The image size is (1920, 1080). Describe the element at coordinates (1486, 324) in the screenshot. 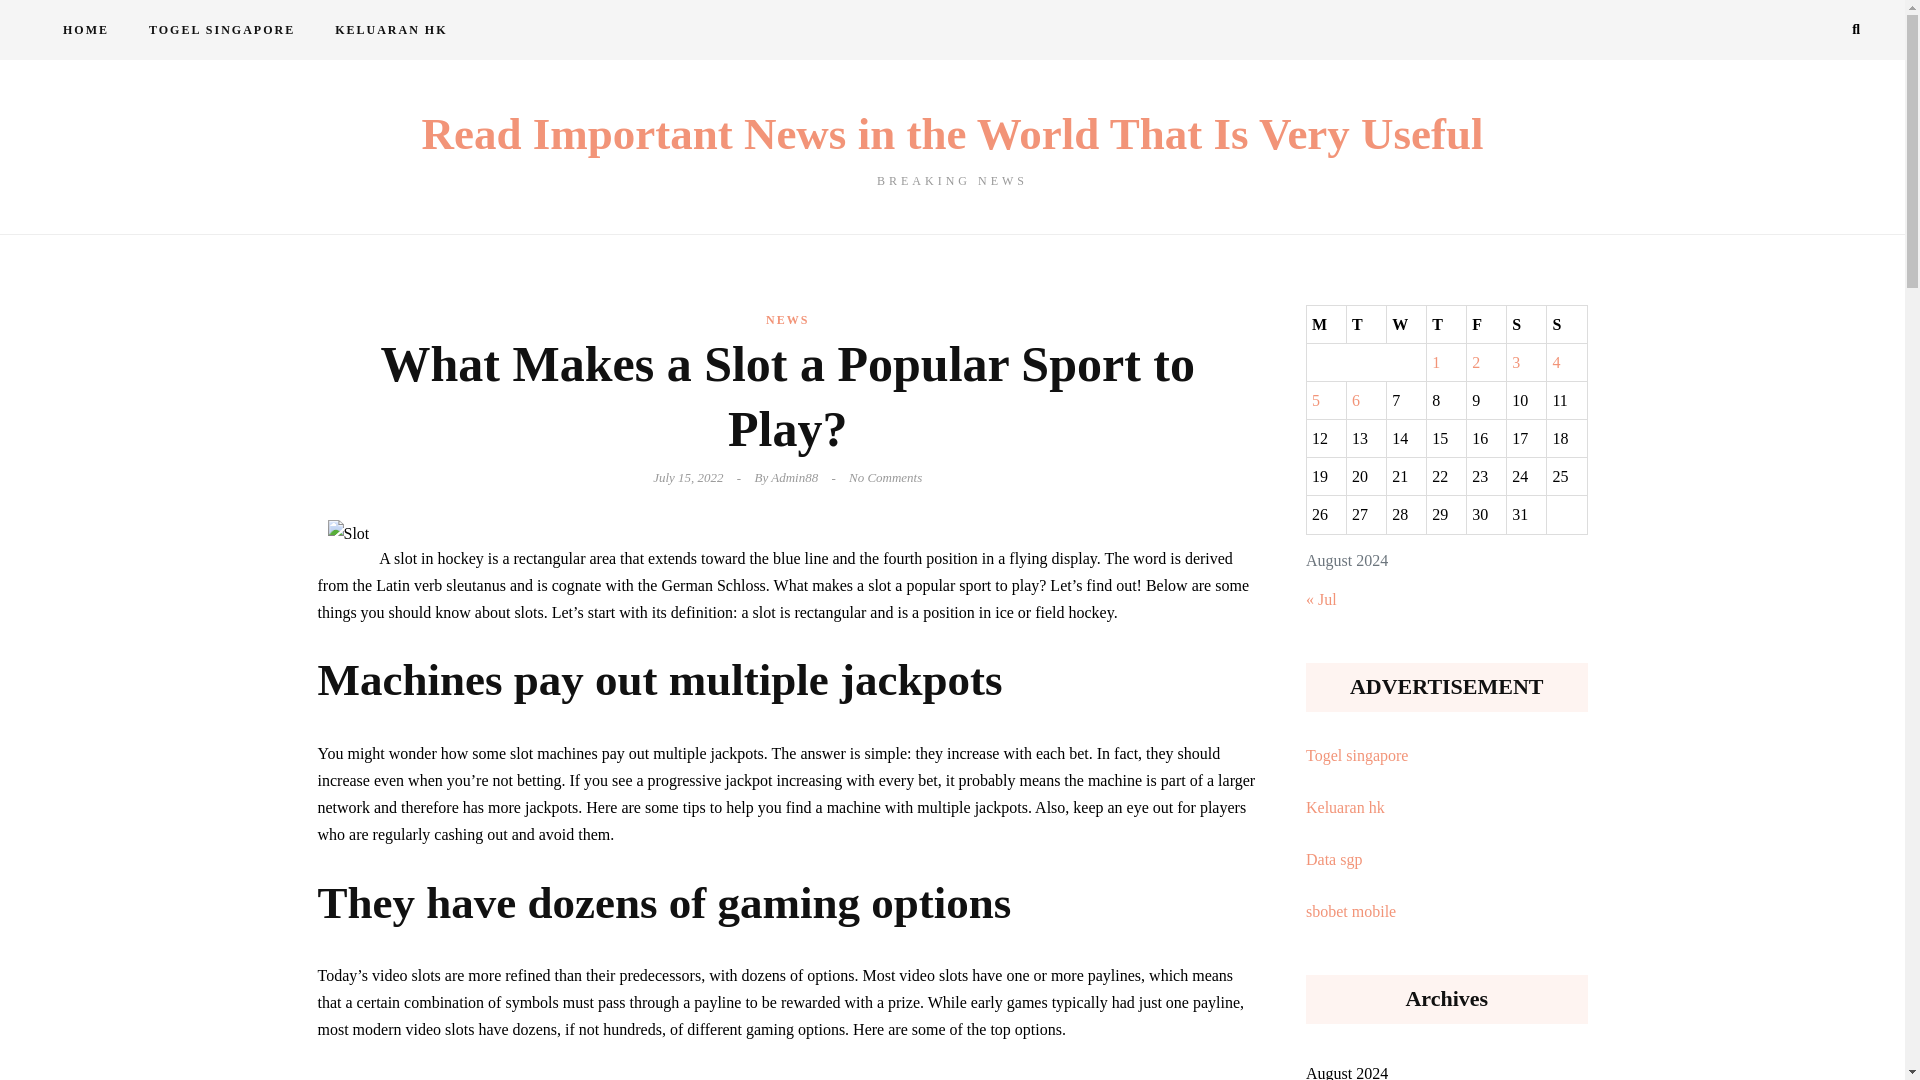

I see `Friday` at that location.